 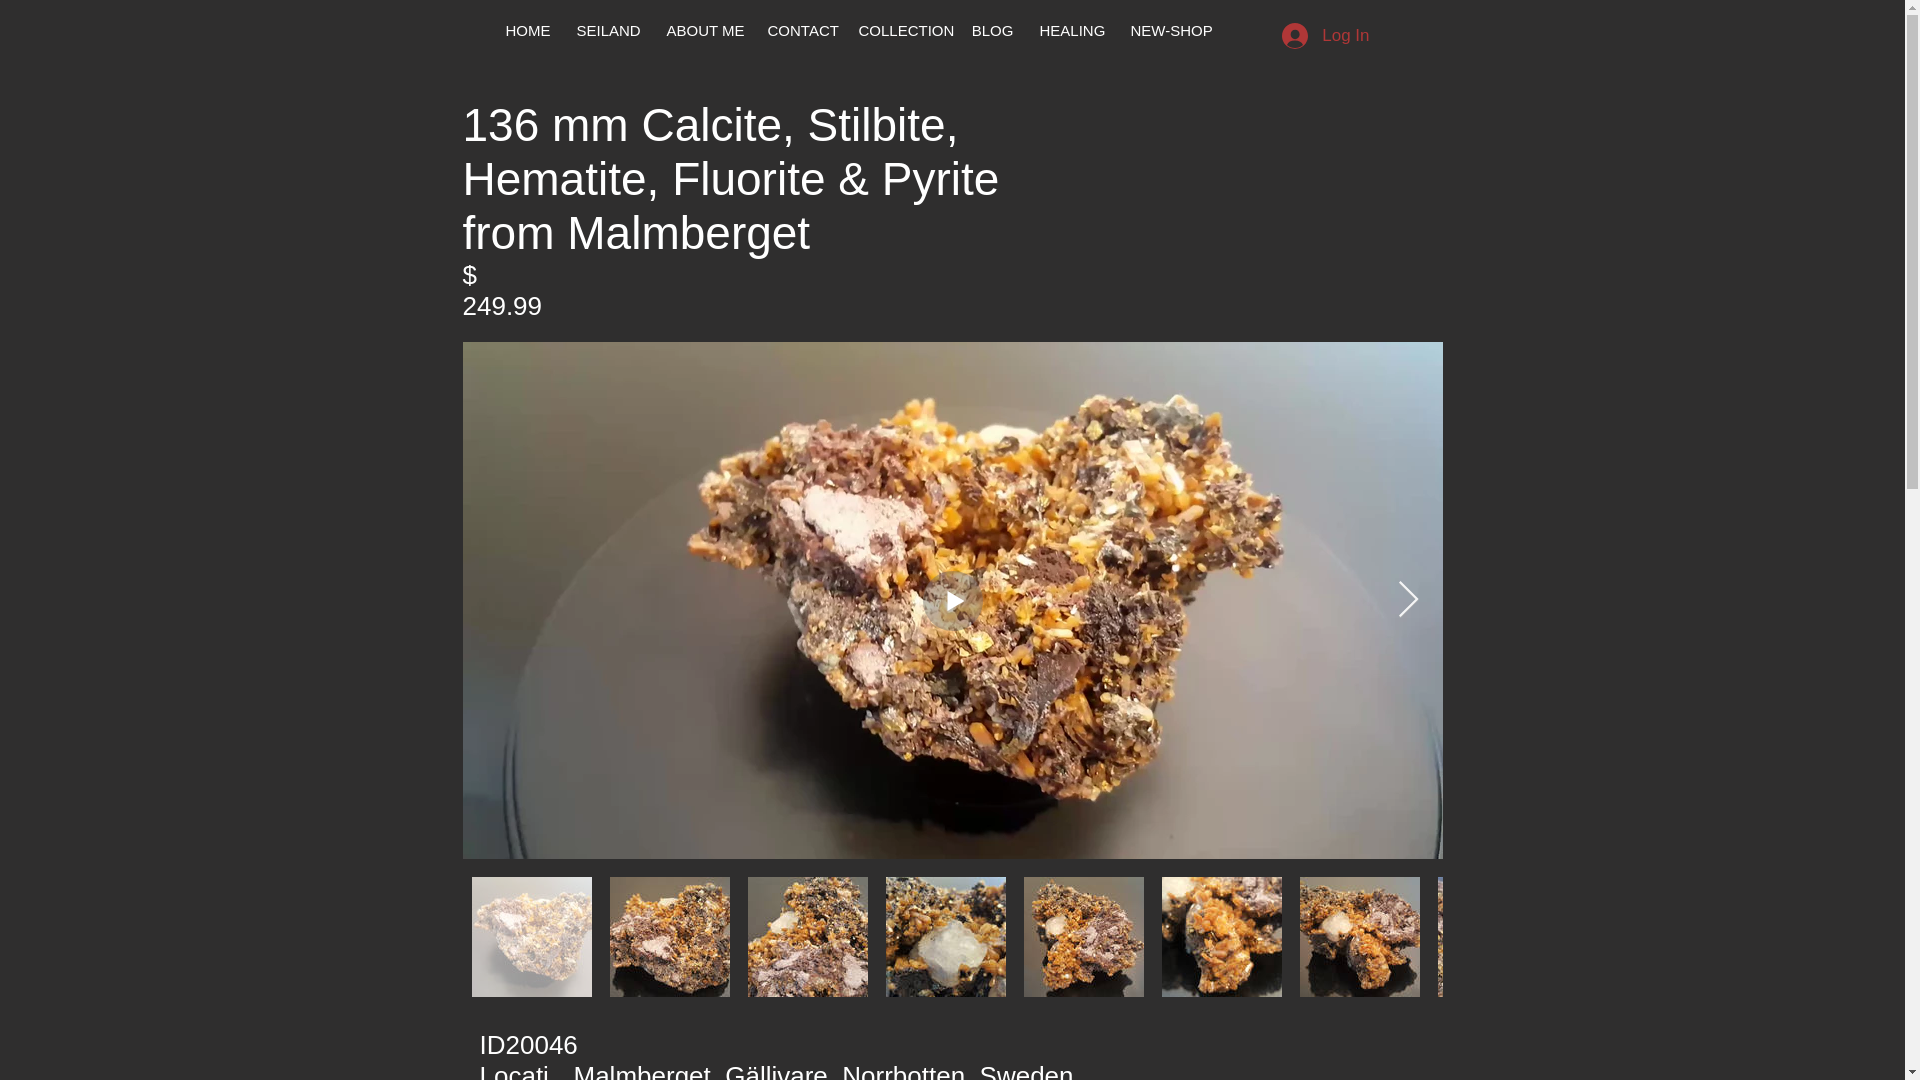 I want to click on CONTACT, so click(x=799, y=31).